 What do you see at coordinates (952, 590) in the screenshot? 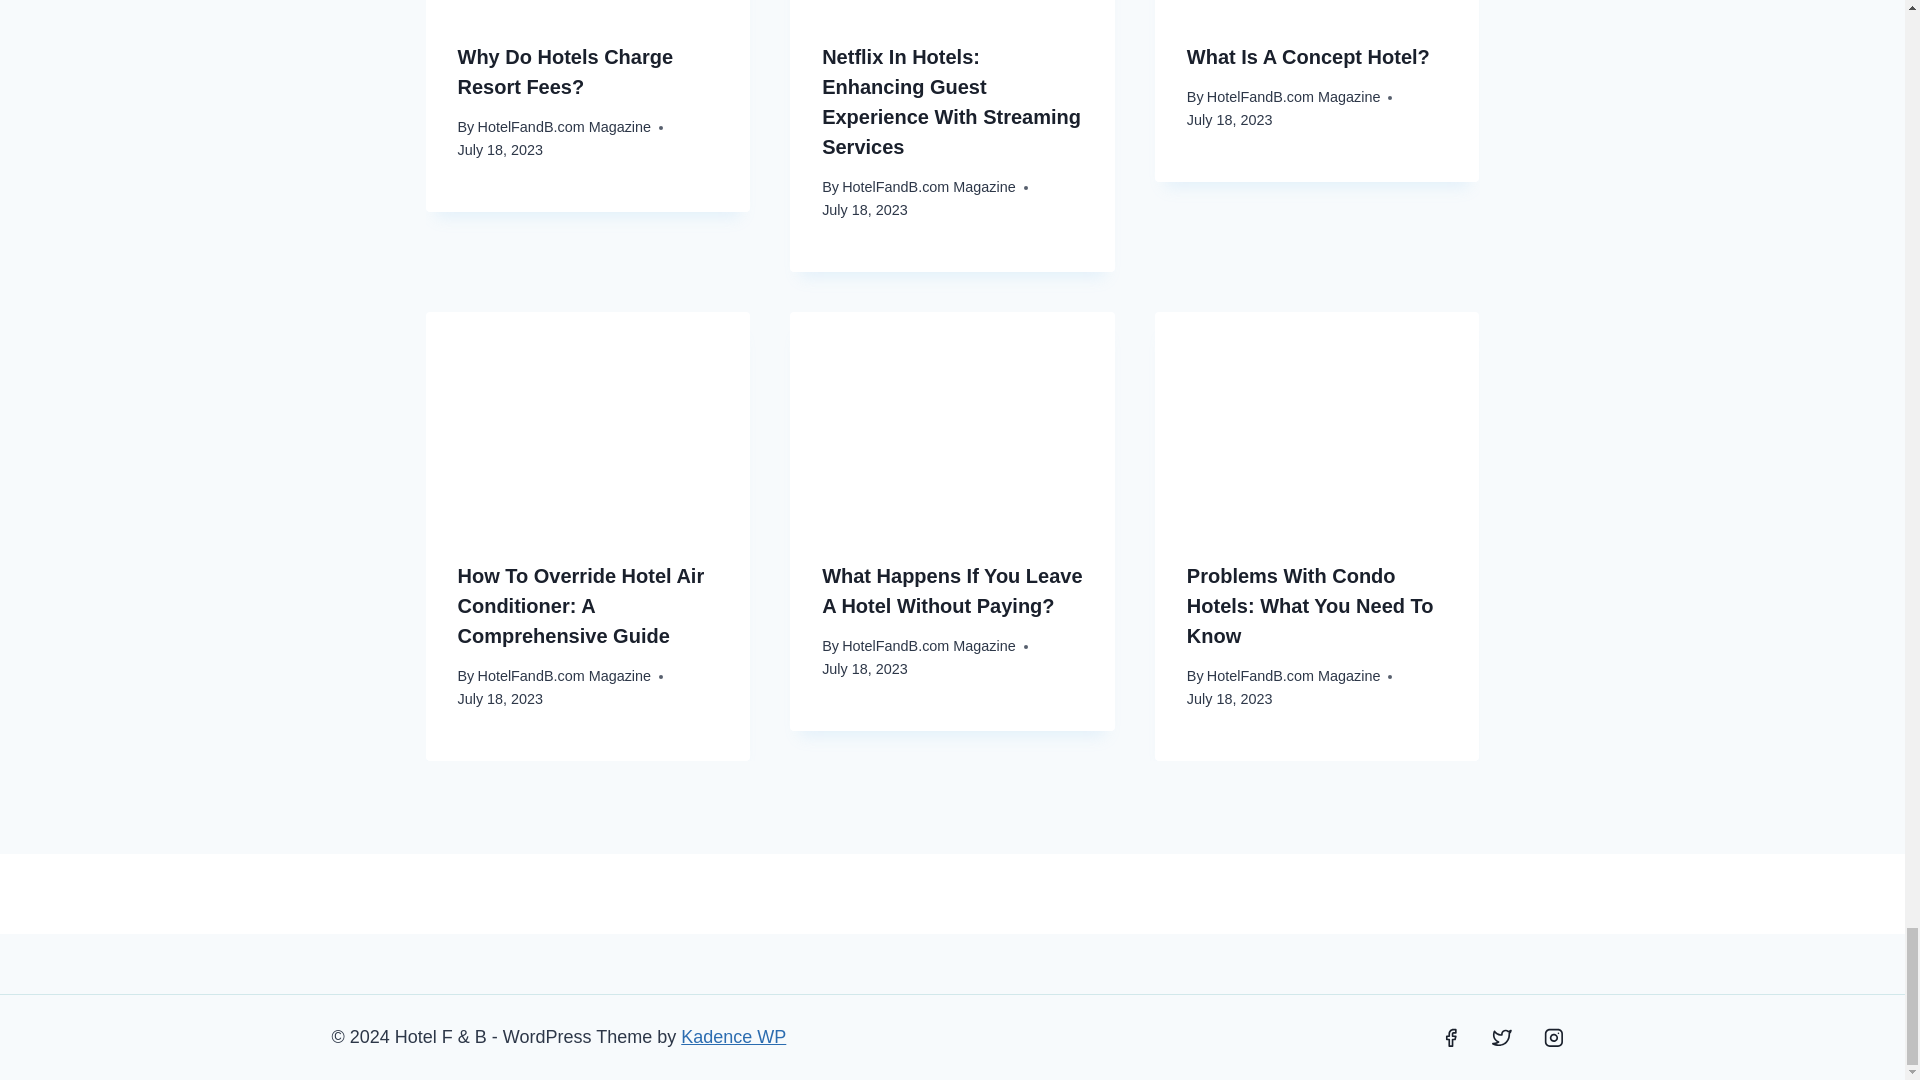
I see `What Happens If You Leave A Hotel Without Paying?` at bounding box center [952, 590].